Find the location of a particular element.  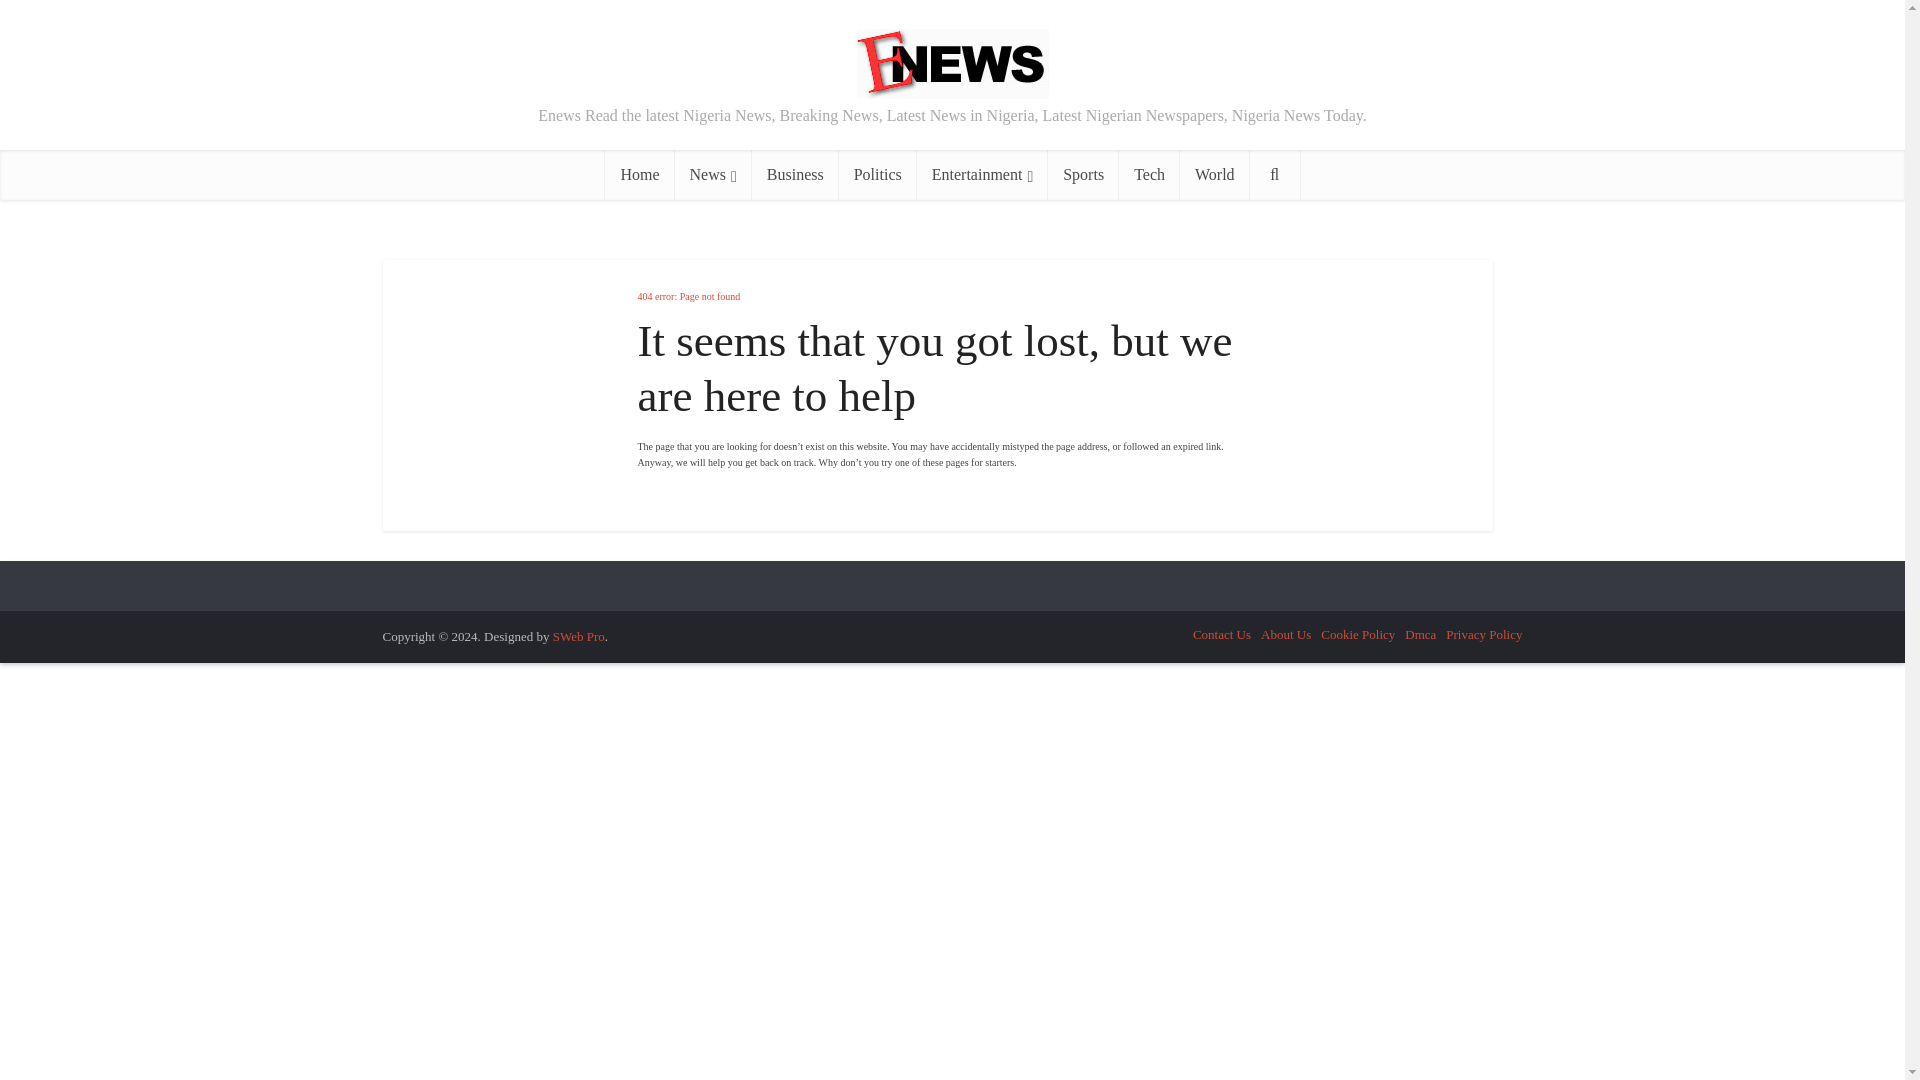

Contact Us is located at coordinates (1222, 634).